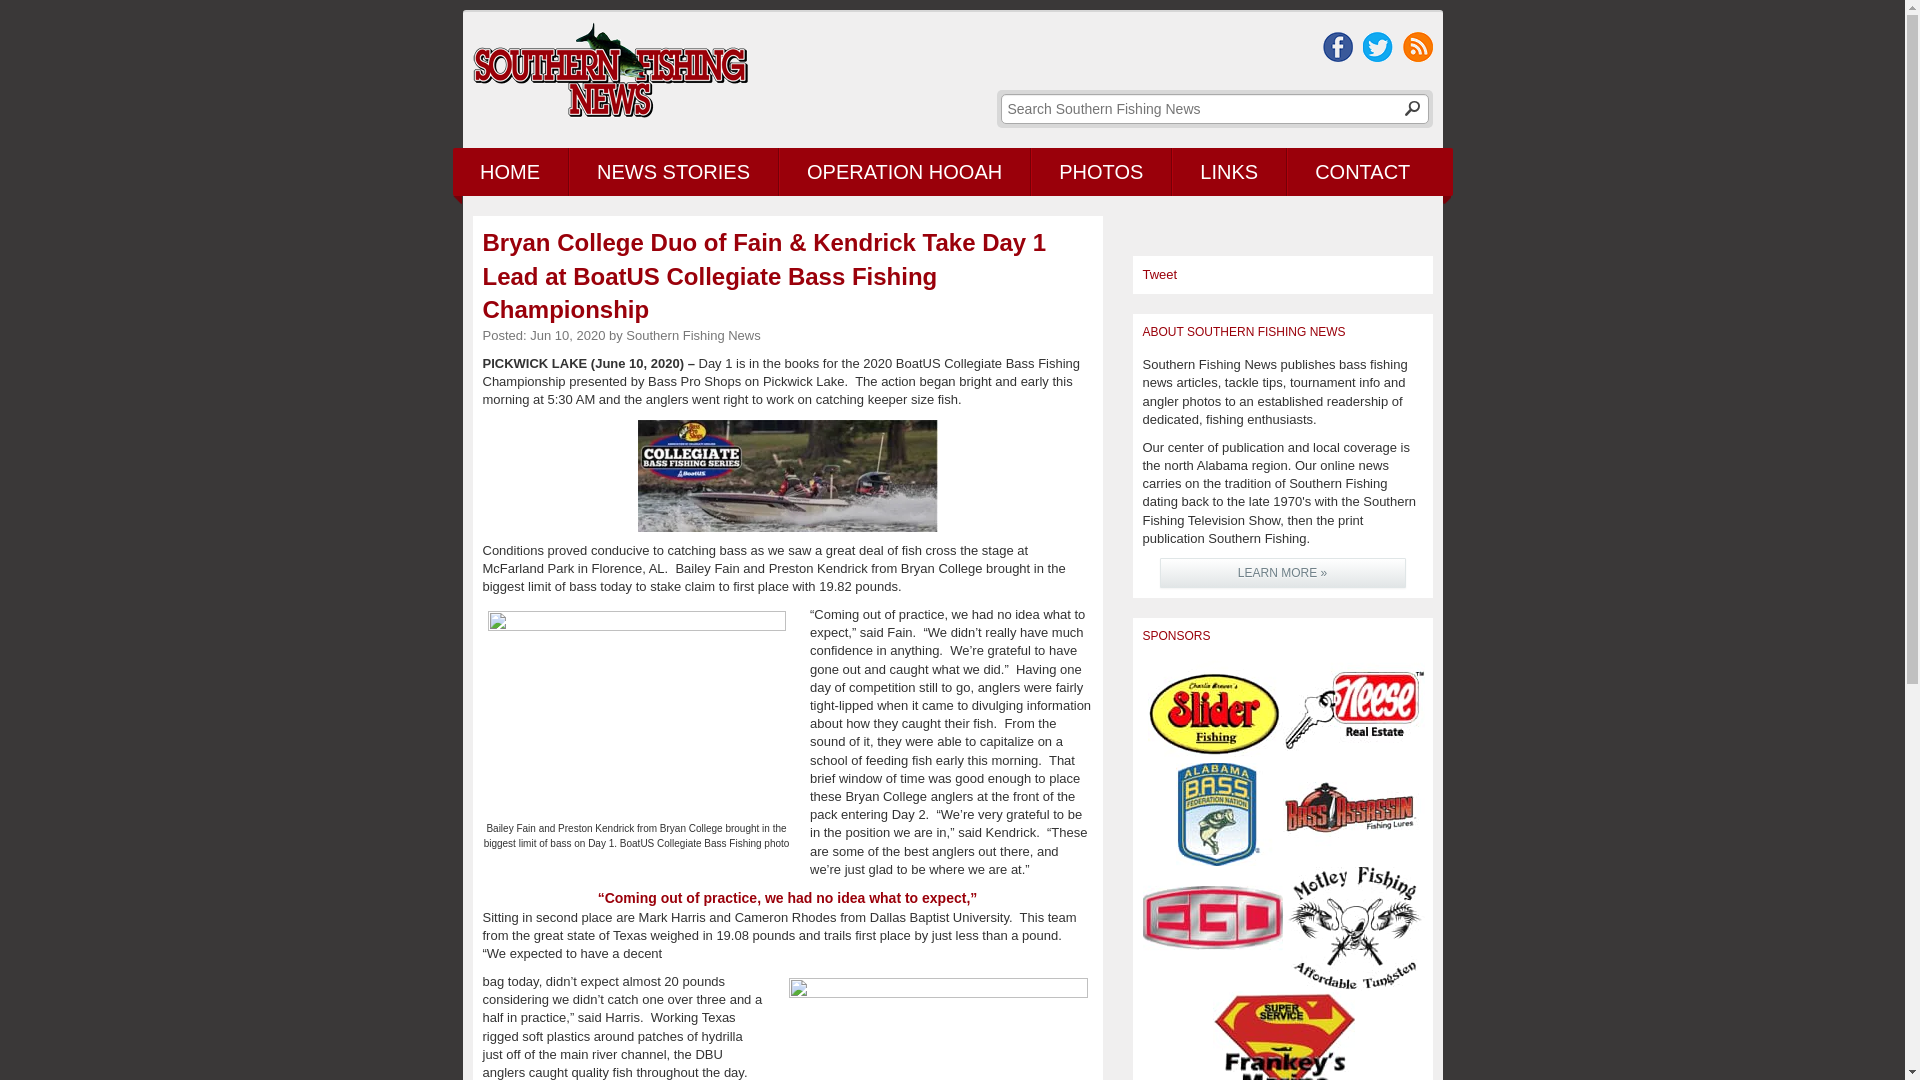 Image resolution: width=1920 pixels, height=1080 pixels. What do you see at coordinates (1282, 1036) in the screenshot?
I see `Frankey's Marine` at bounding box center [1282, 1036].